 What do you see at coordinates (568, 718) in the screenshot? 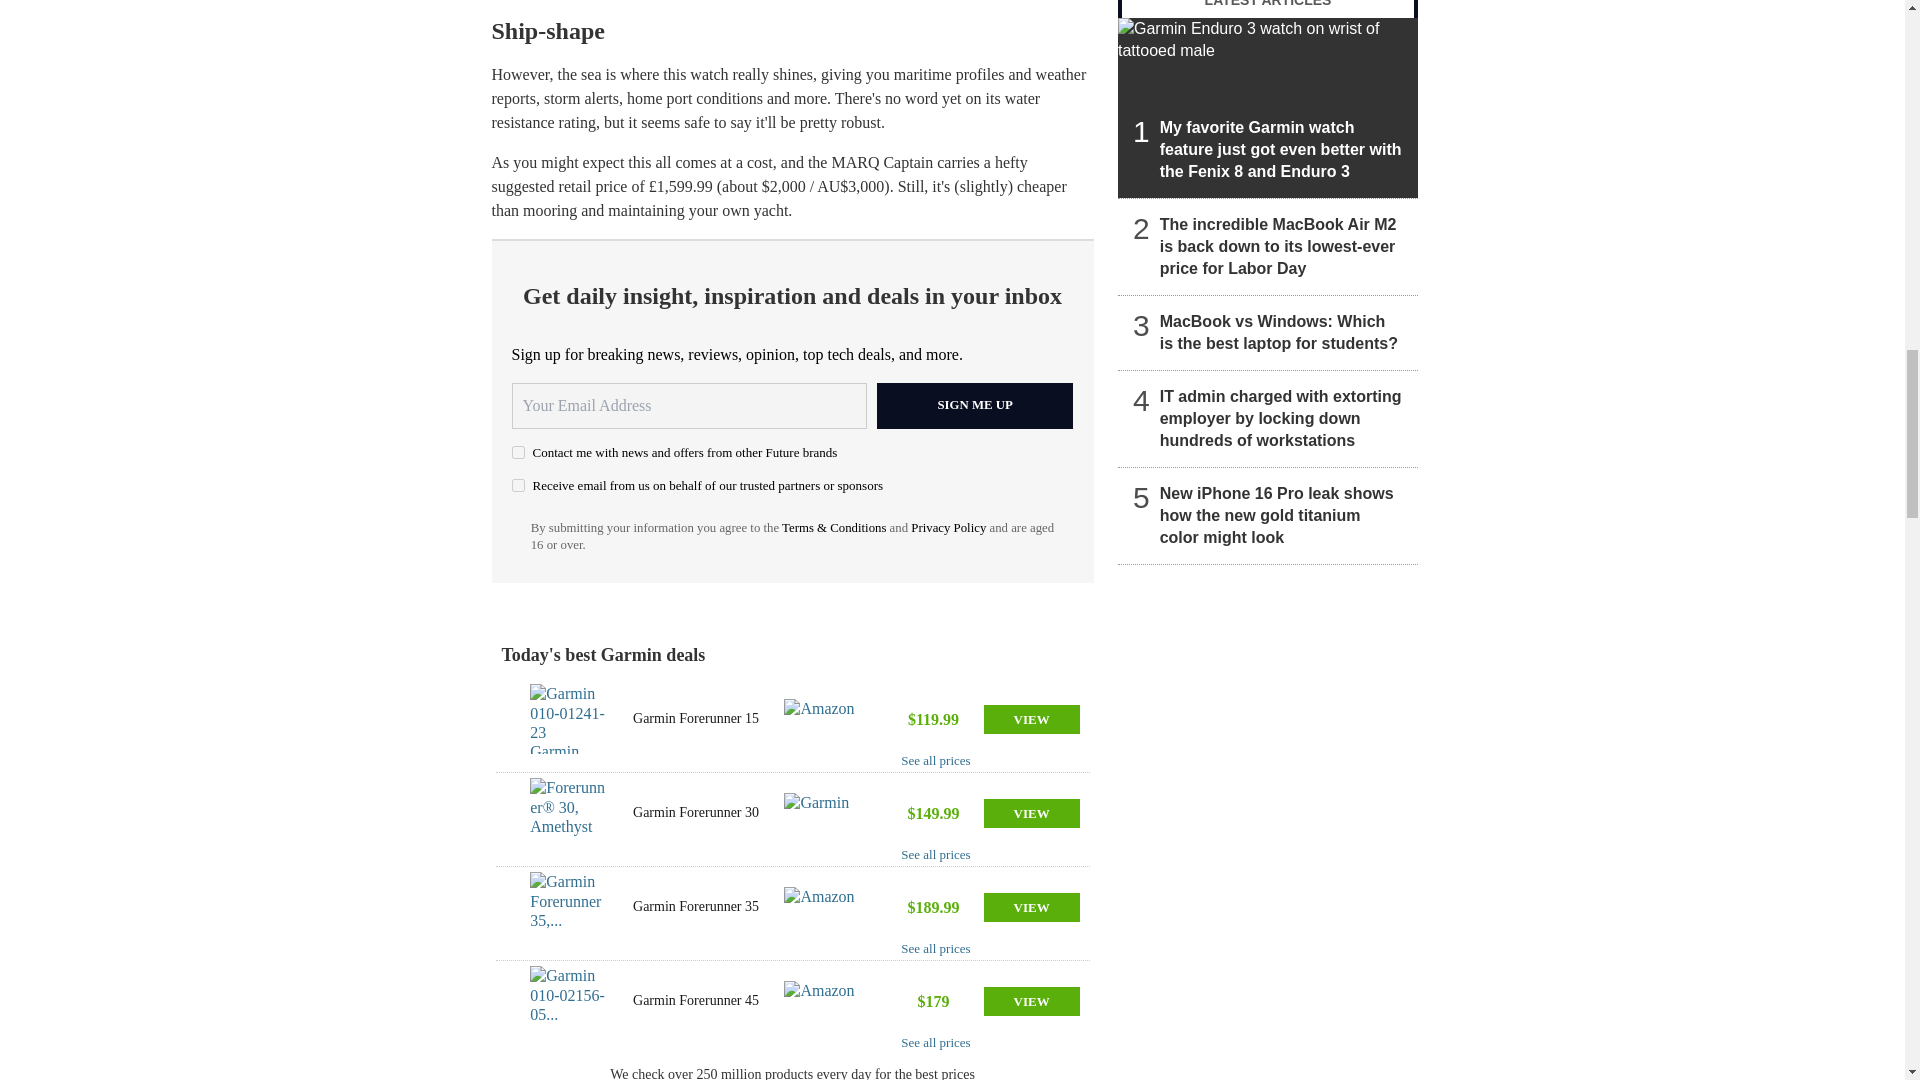
I see `Garmin 010-01241-23 Garmin...` at bounding box center [568, 718].